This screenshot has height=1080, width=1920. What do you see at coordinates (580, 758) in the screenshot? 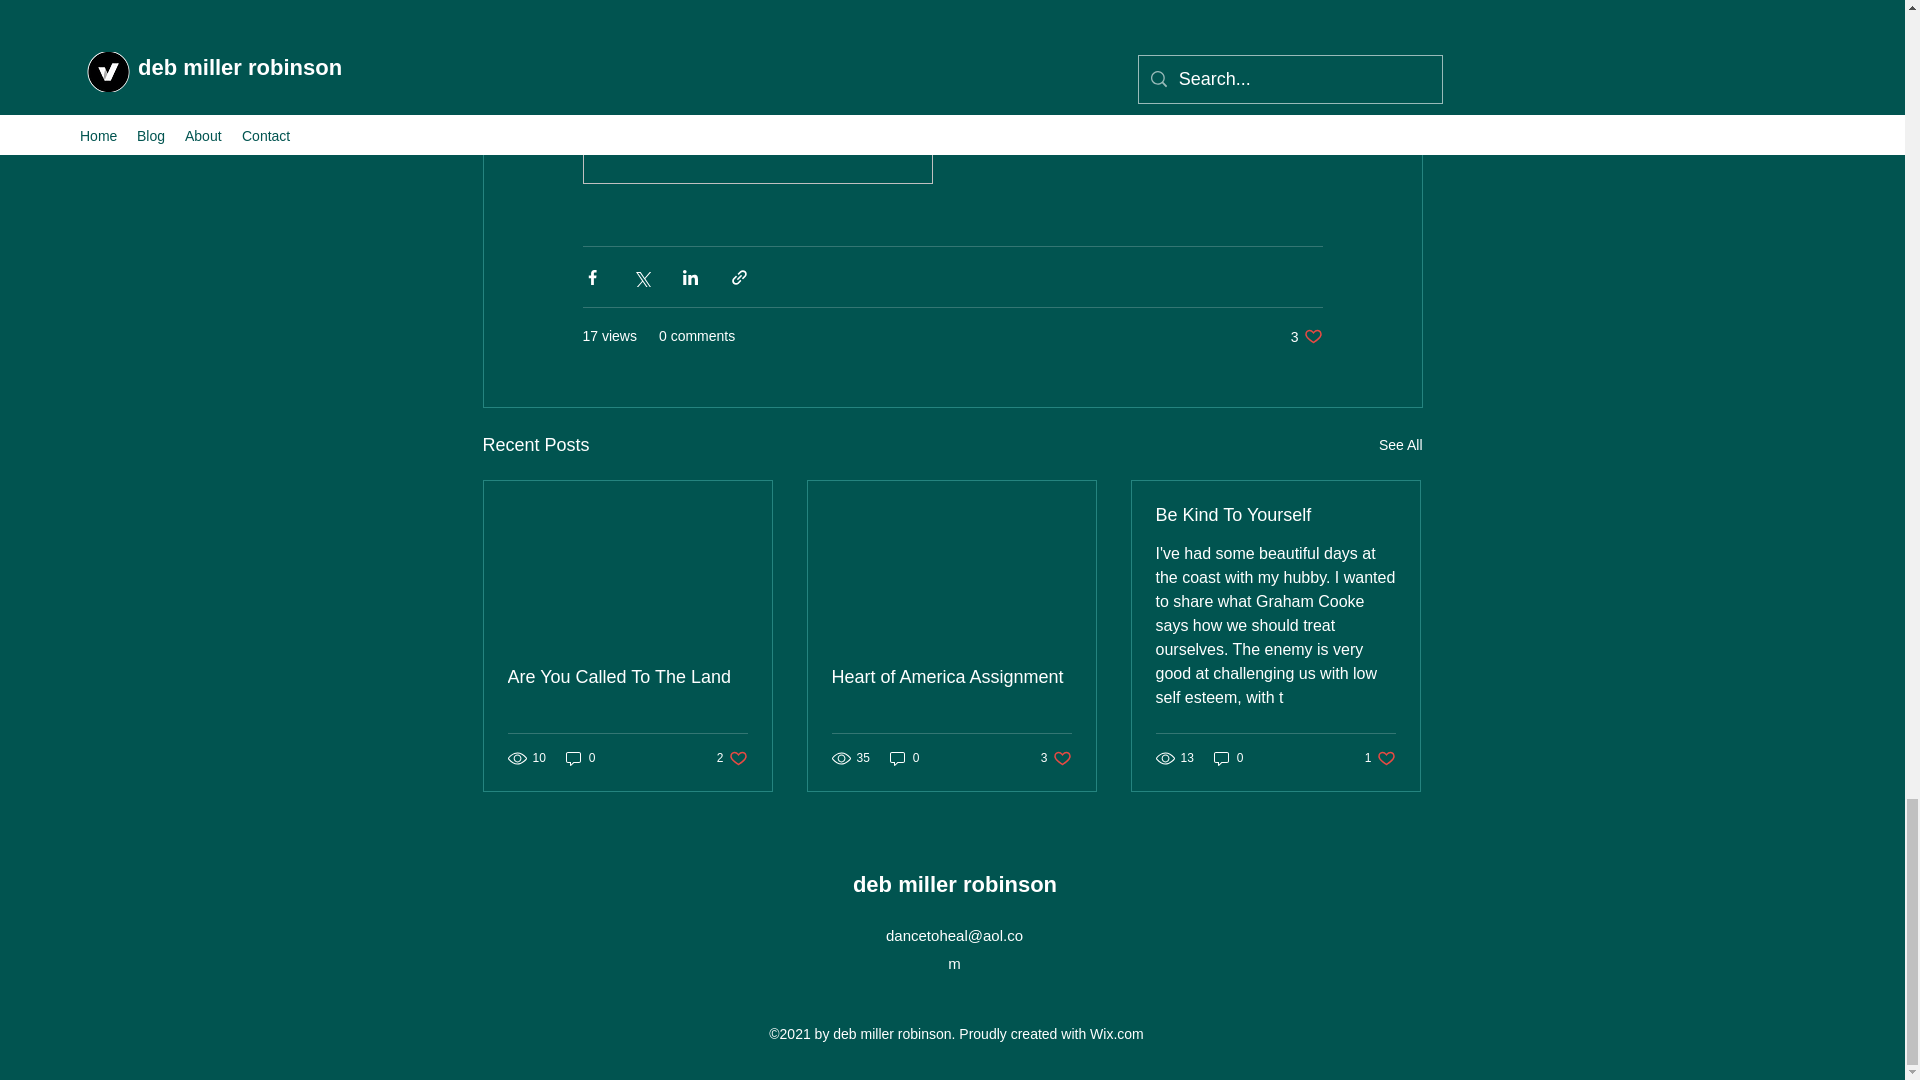
I see `0` at bounding box center [580, 758].